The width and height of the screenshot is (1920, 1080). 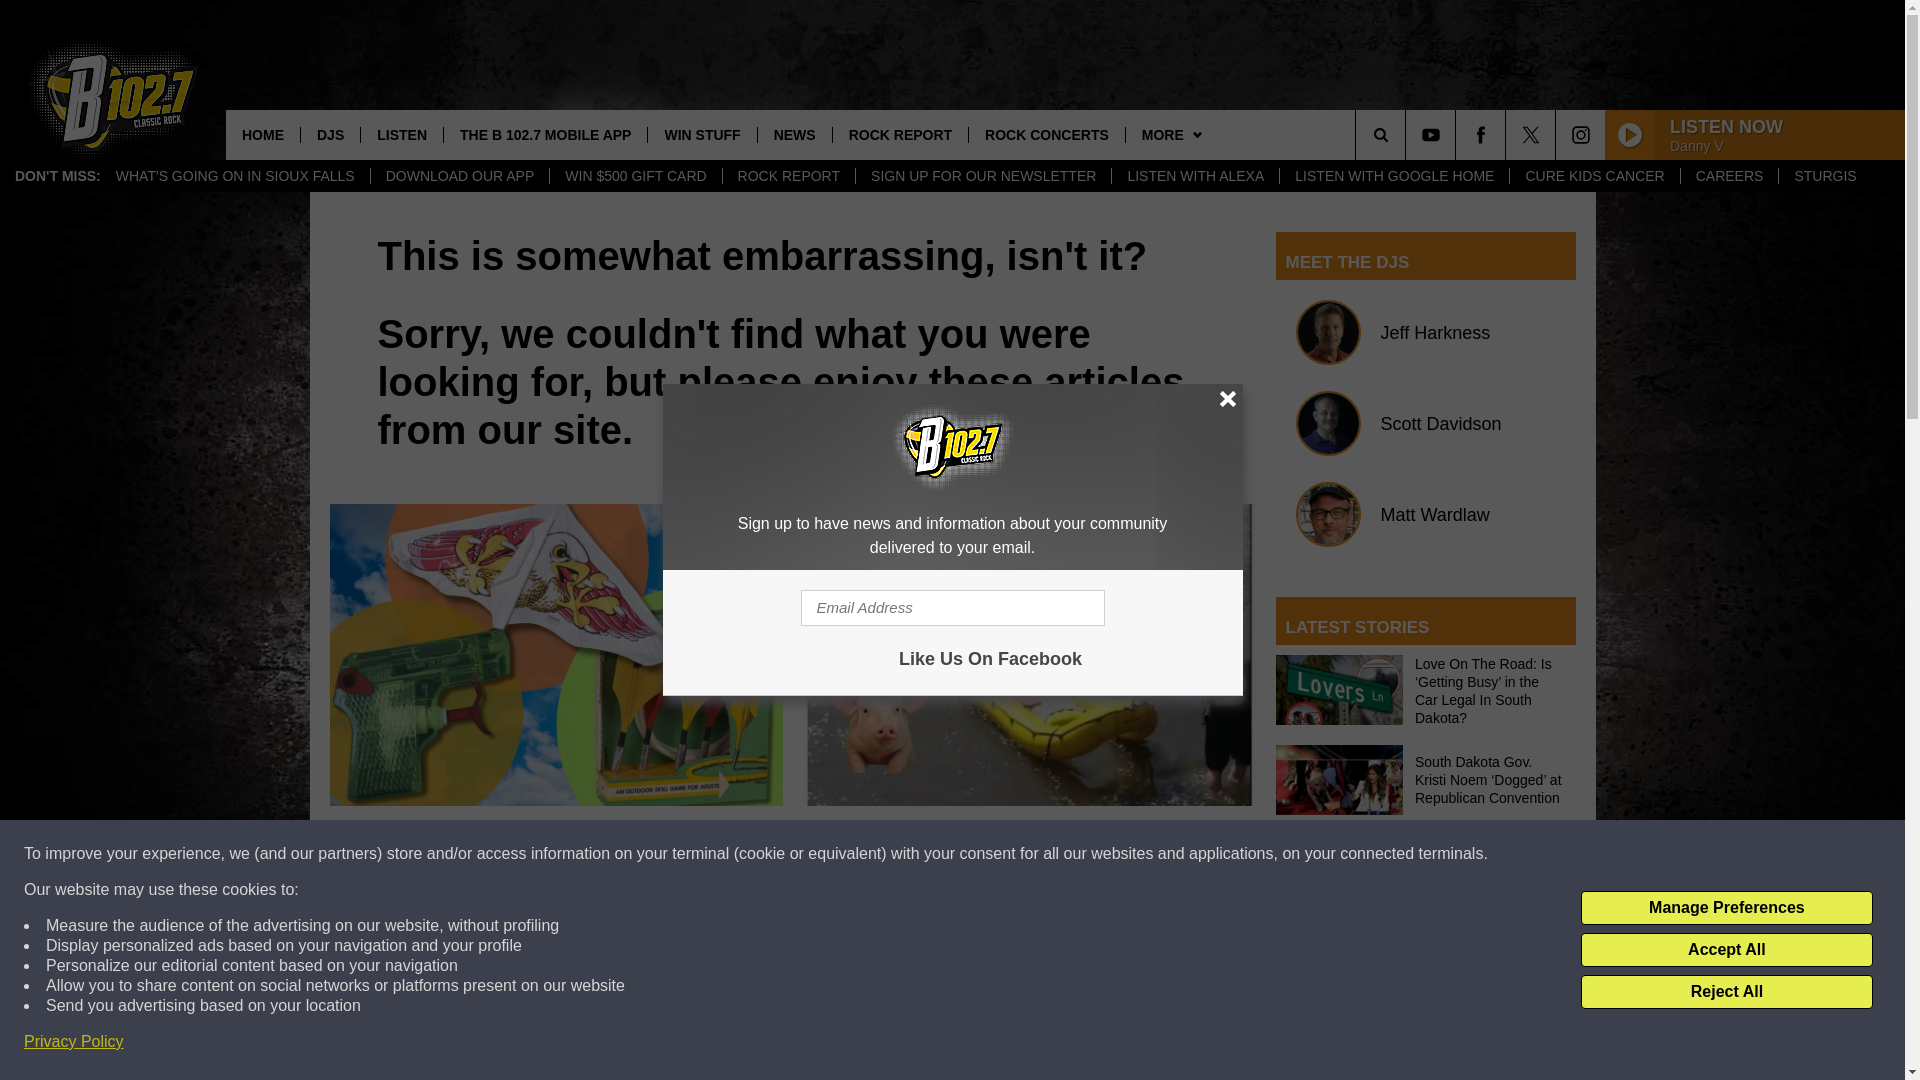 What do you see at coordinates (460, 176) in the screenshot?
I see `DOWNLOAD OUR APP` at bounding box center [460, 176].